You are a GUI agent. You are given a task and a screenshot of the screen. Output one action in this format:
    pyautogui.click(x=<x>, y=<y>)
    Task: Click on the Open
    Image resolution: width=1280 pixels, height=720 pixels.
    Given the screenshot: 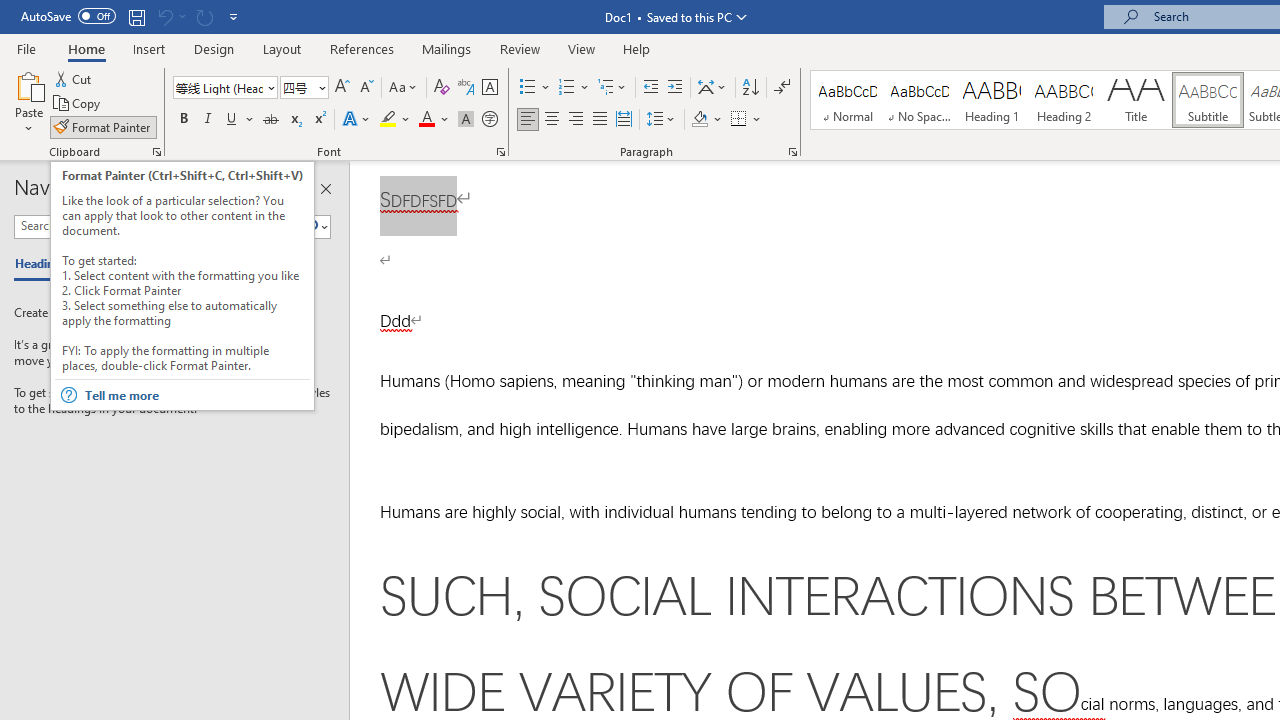 What is the action you would take?
    pyautogui.click(x=320, y=87)
    